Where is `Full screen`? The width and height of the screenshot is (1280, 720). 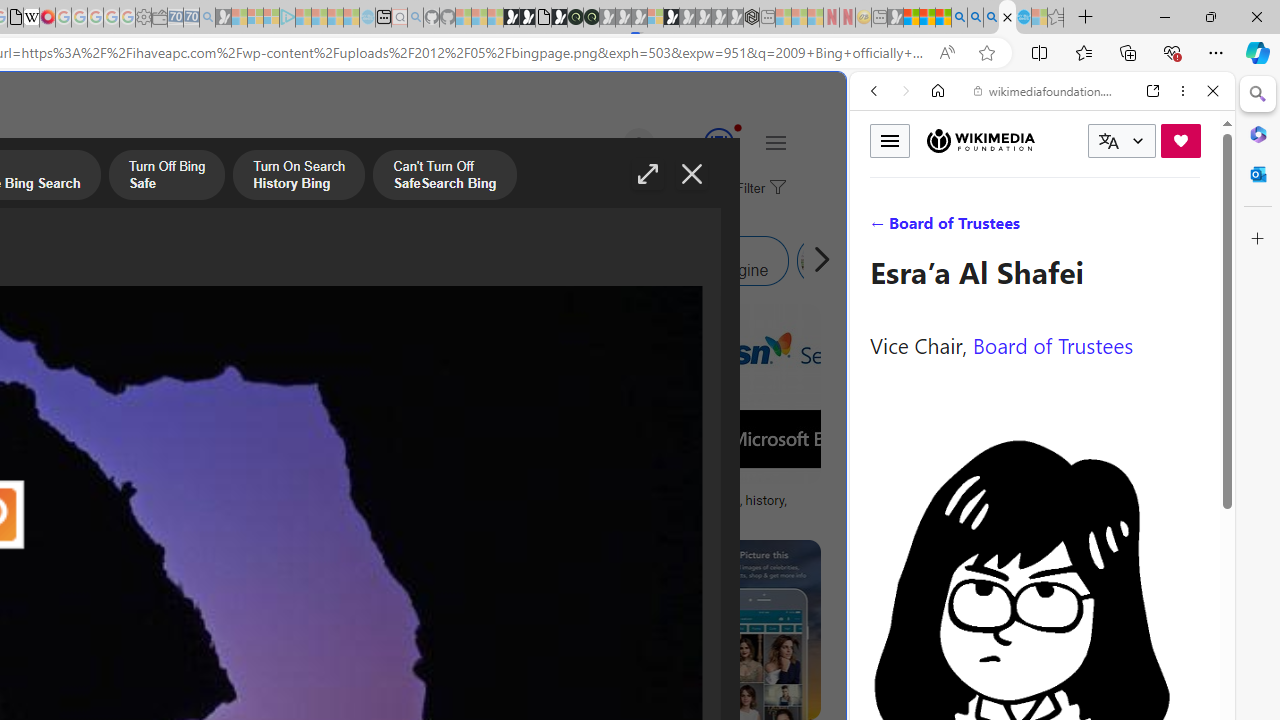
Full screen is located at coordinates (648, 174).